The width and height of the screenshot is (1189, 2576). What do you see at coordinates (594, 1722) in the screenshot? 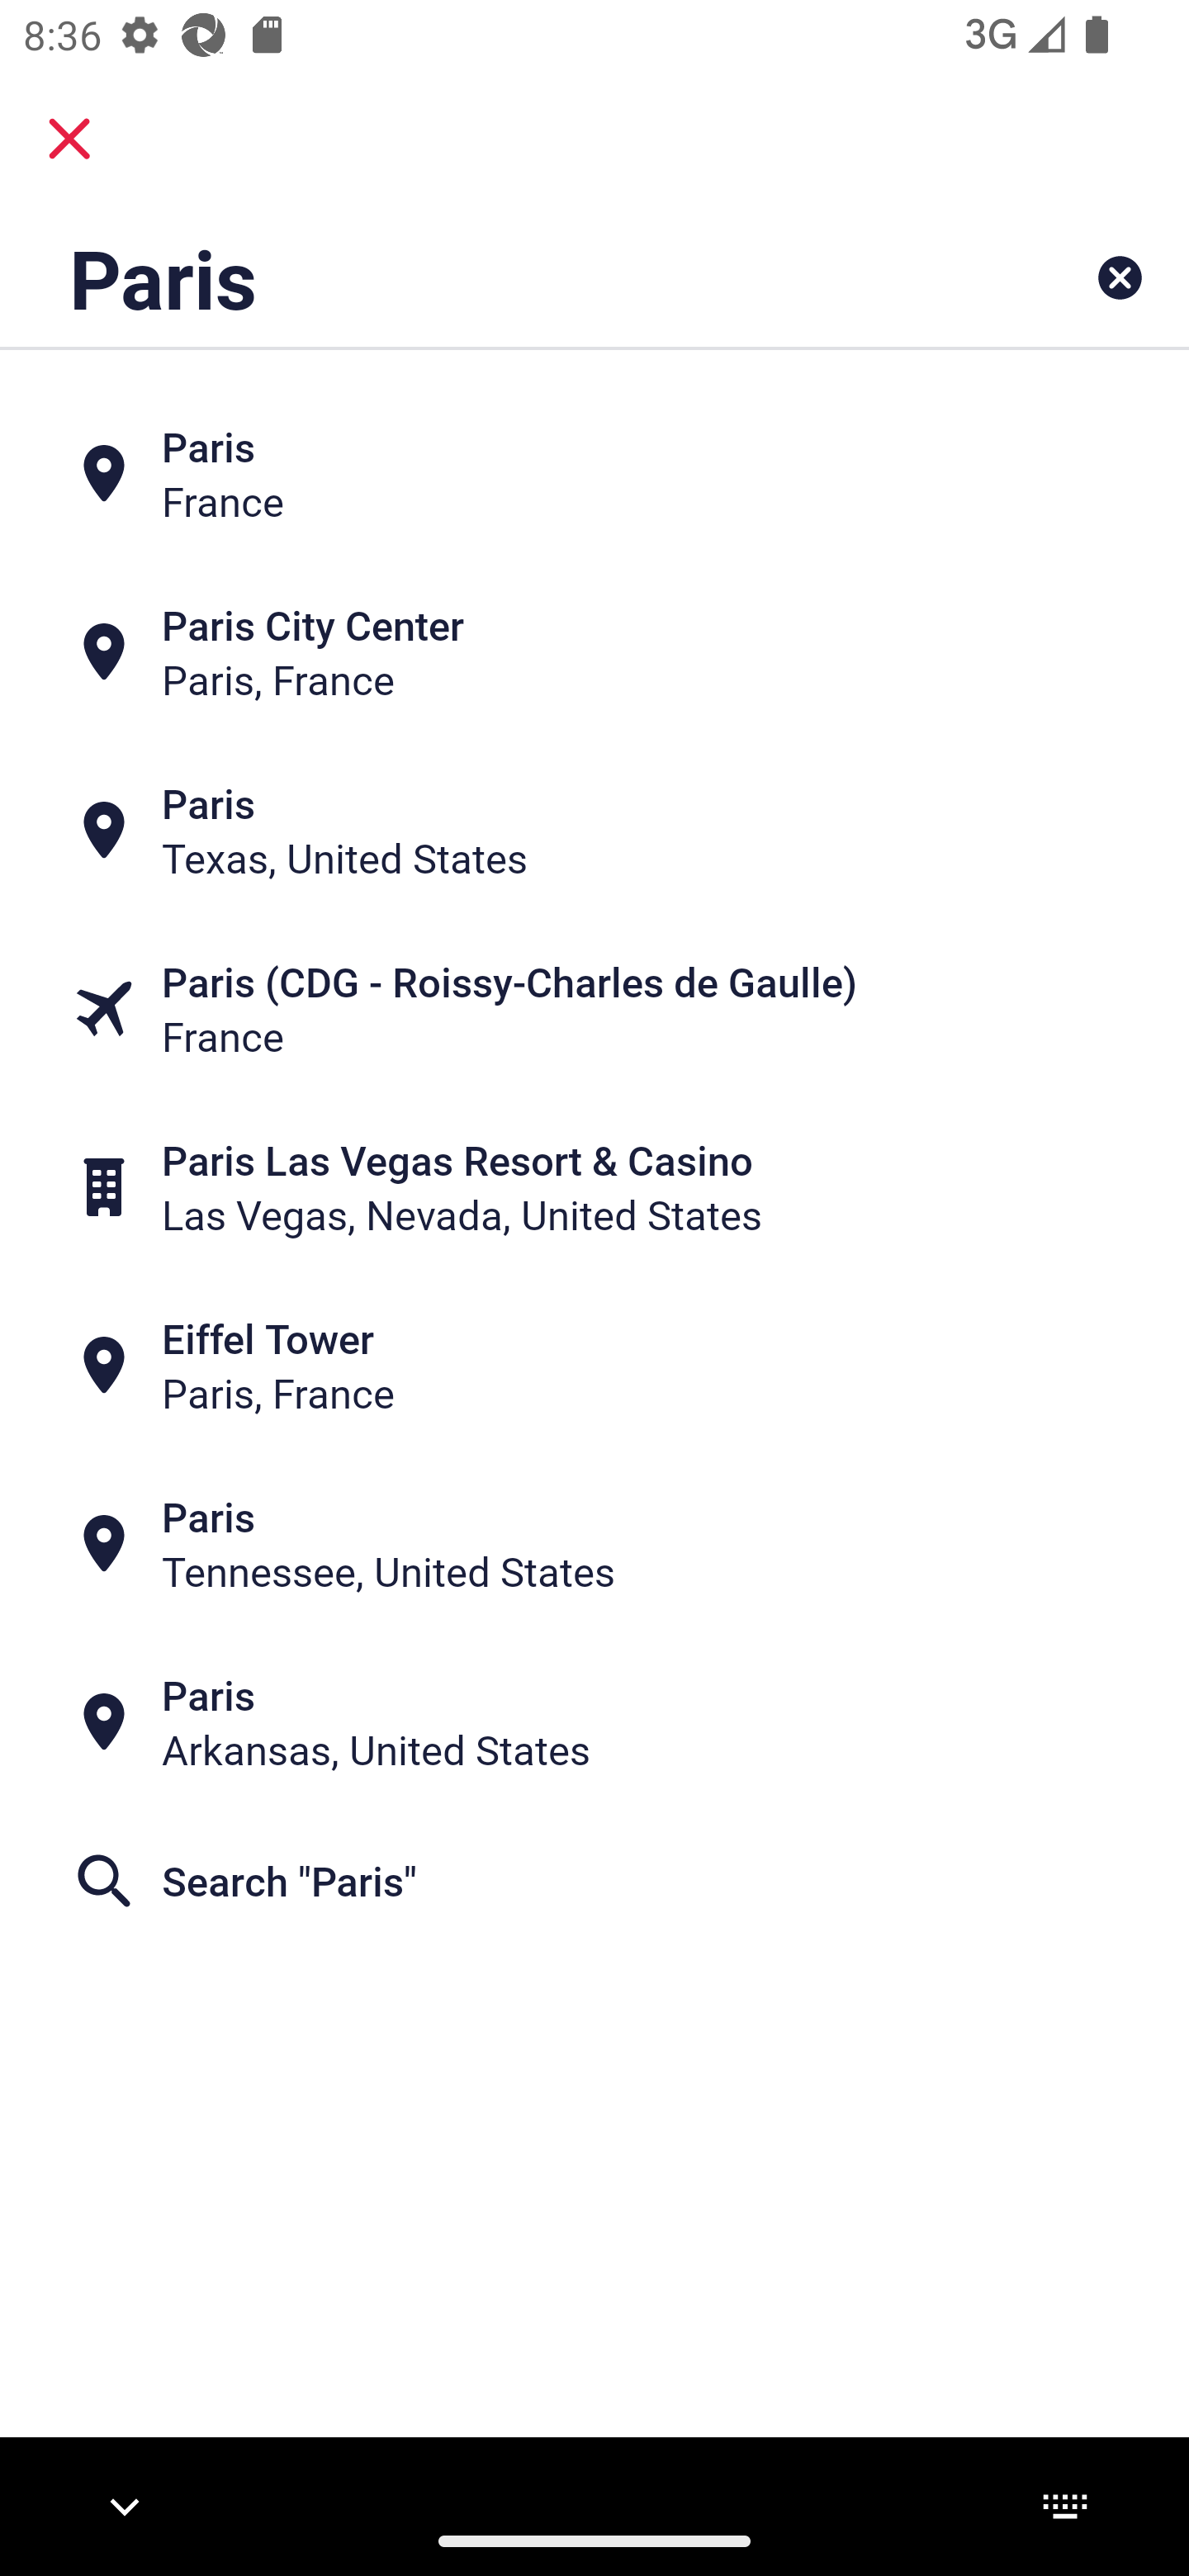
I see `Paris Arkansas, United States` at bounding box center [594, 1722].